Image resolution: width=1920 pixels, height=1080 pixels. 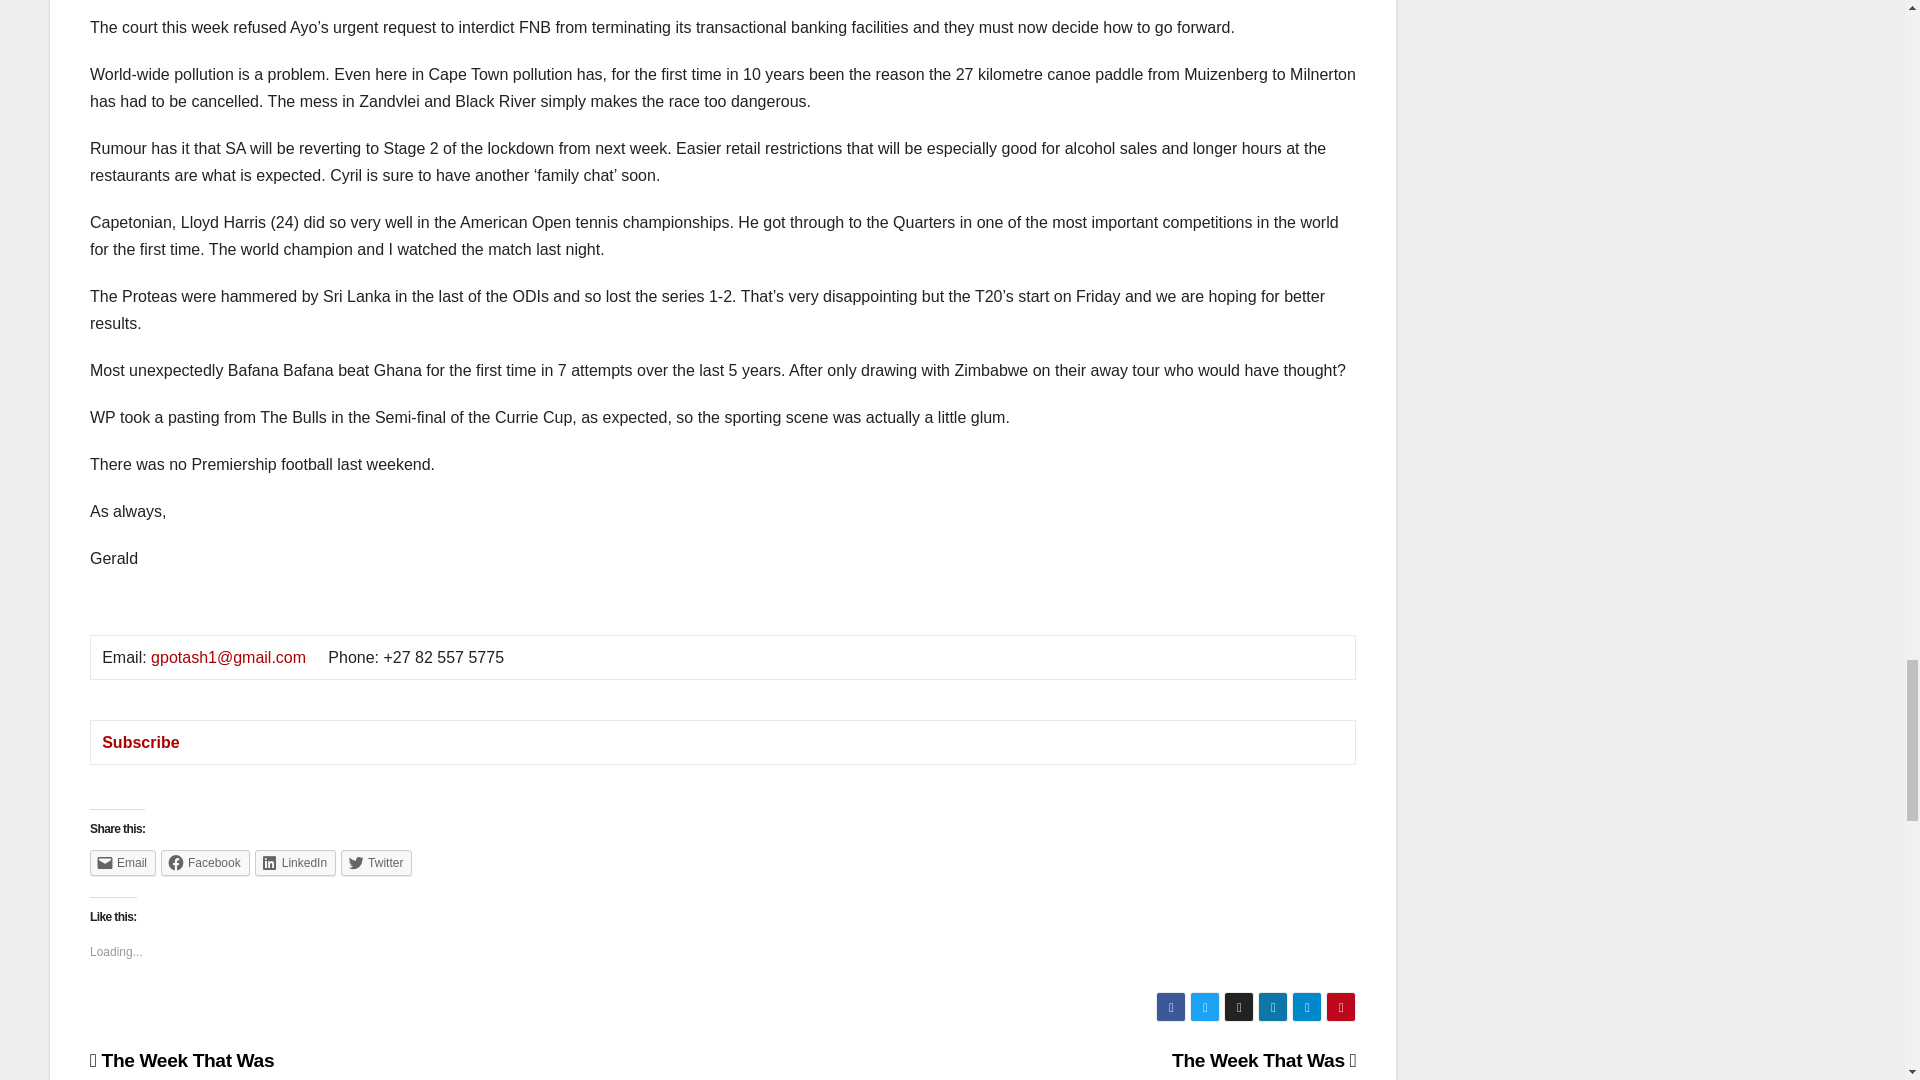 I want to click on Facebook, so click(x=205, y=862).